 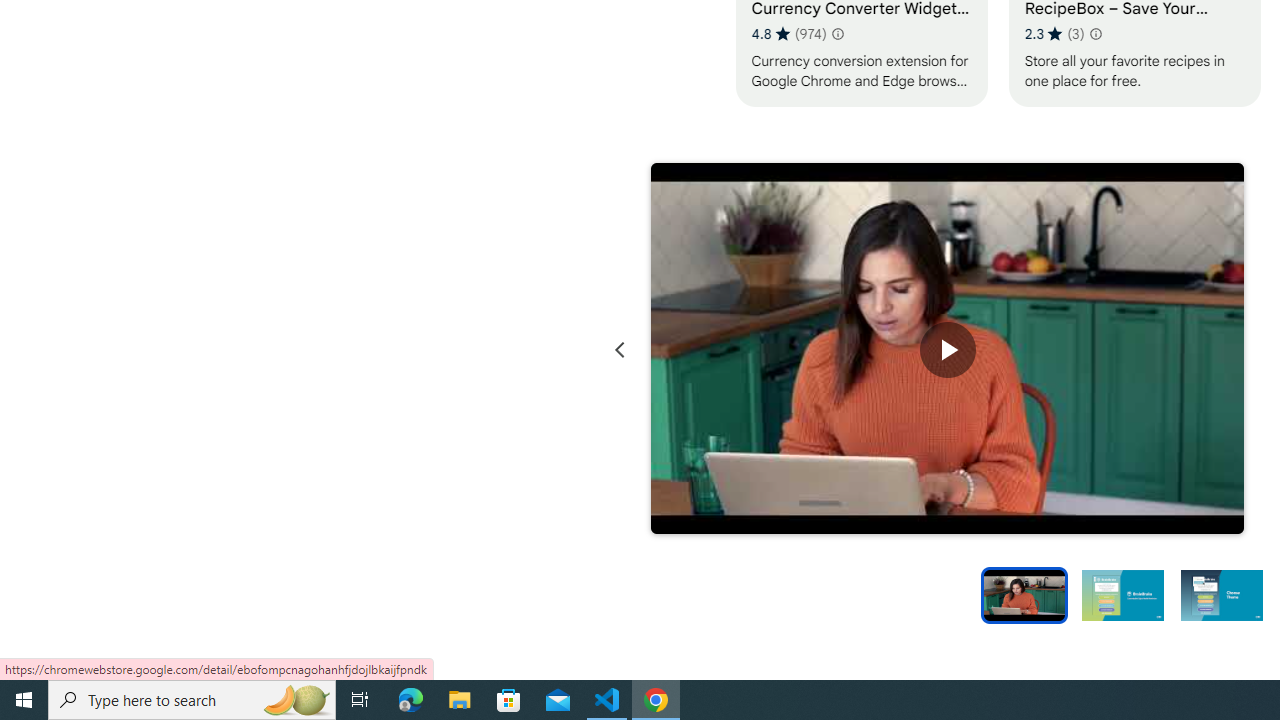 What do you see at coordinates (1024, 594) in the screenshot?
I see `Item video thumbnail` at bounding box center [1024, 594].